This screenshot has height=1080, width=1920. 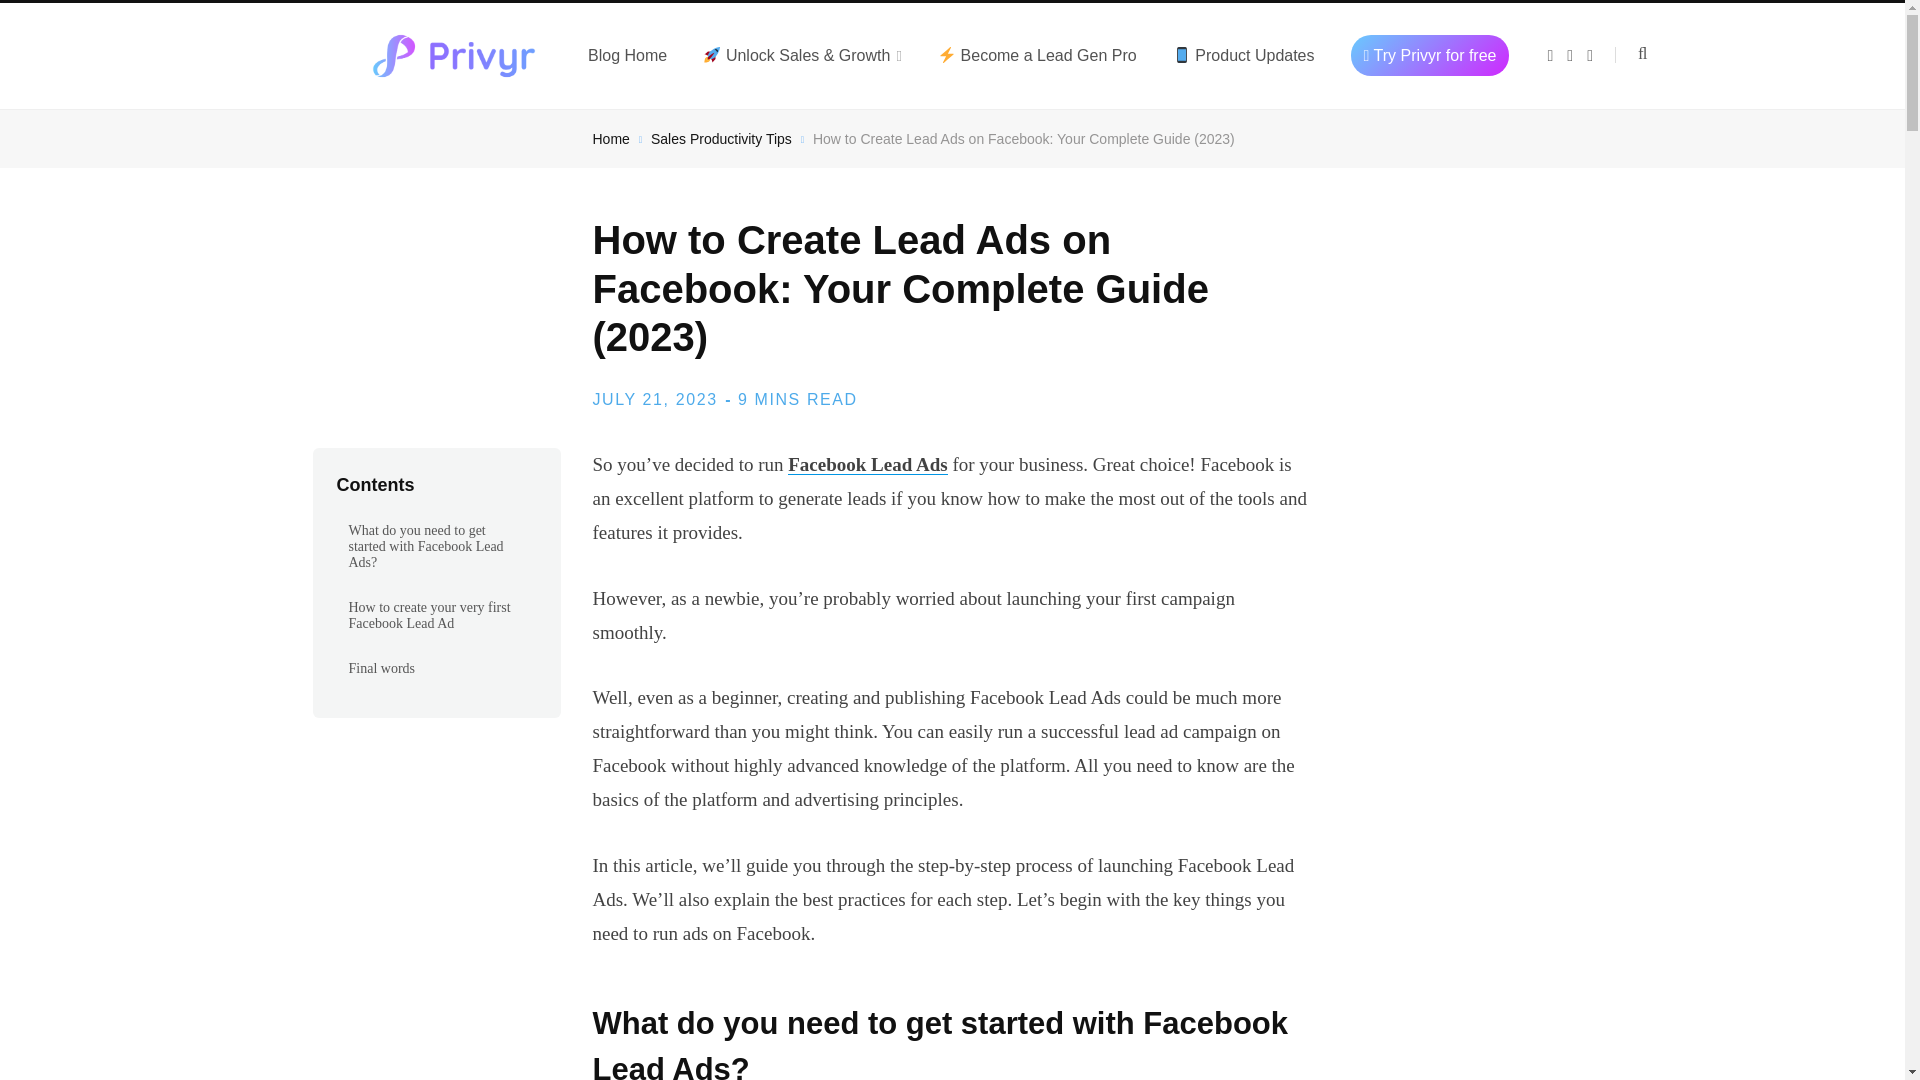 What do you see at coordinates (454, 56) in the screenshot?
I see `Privyr Blog` at bounding box center [454, 56].